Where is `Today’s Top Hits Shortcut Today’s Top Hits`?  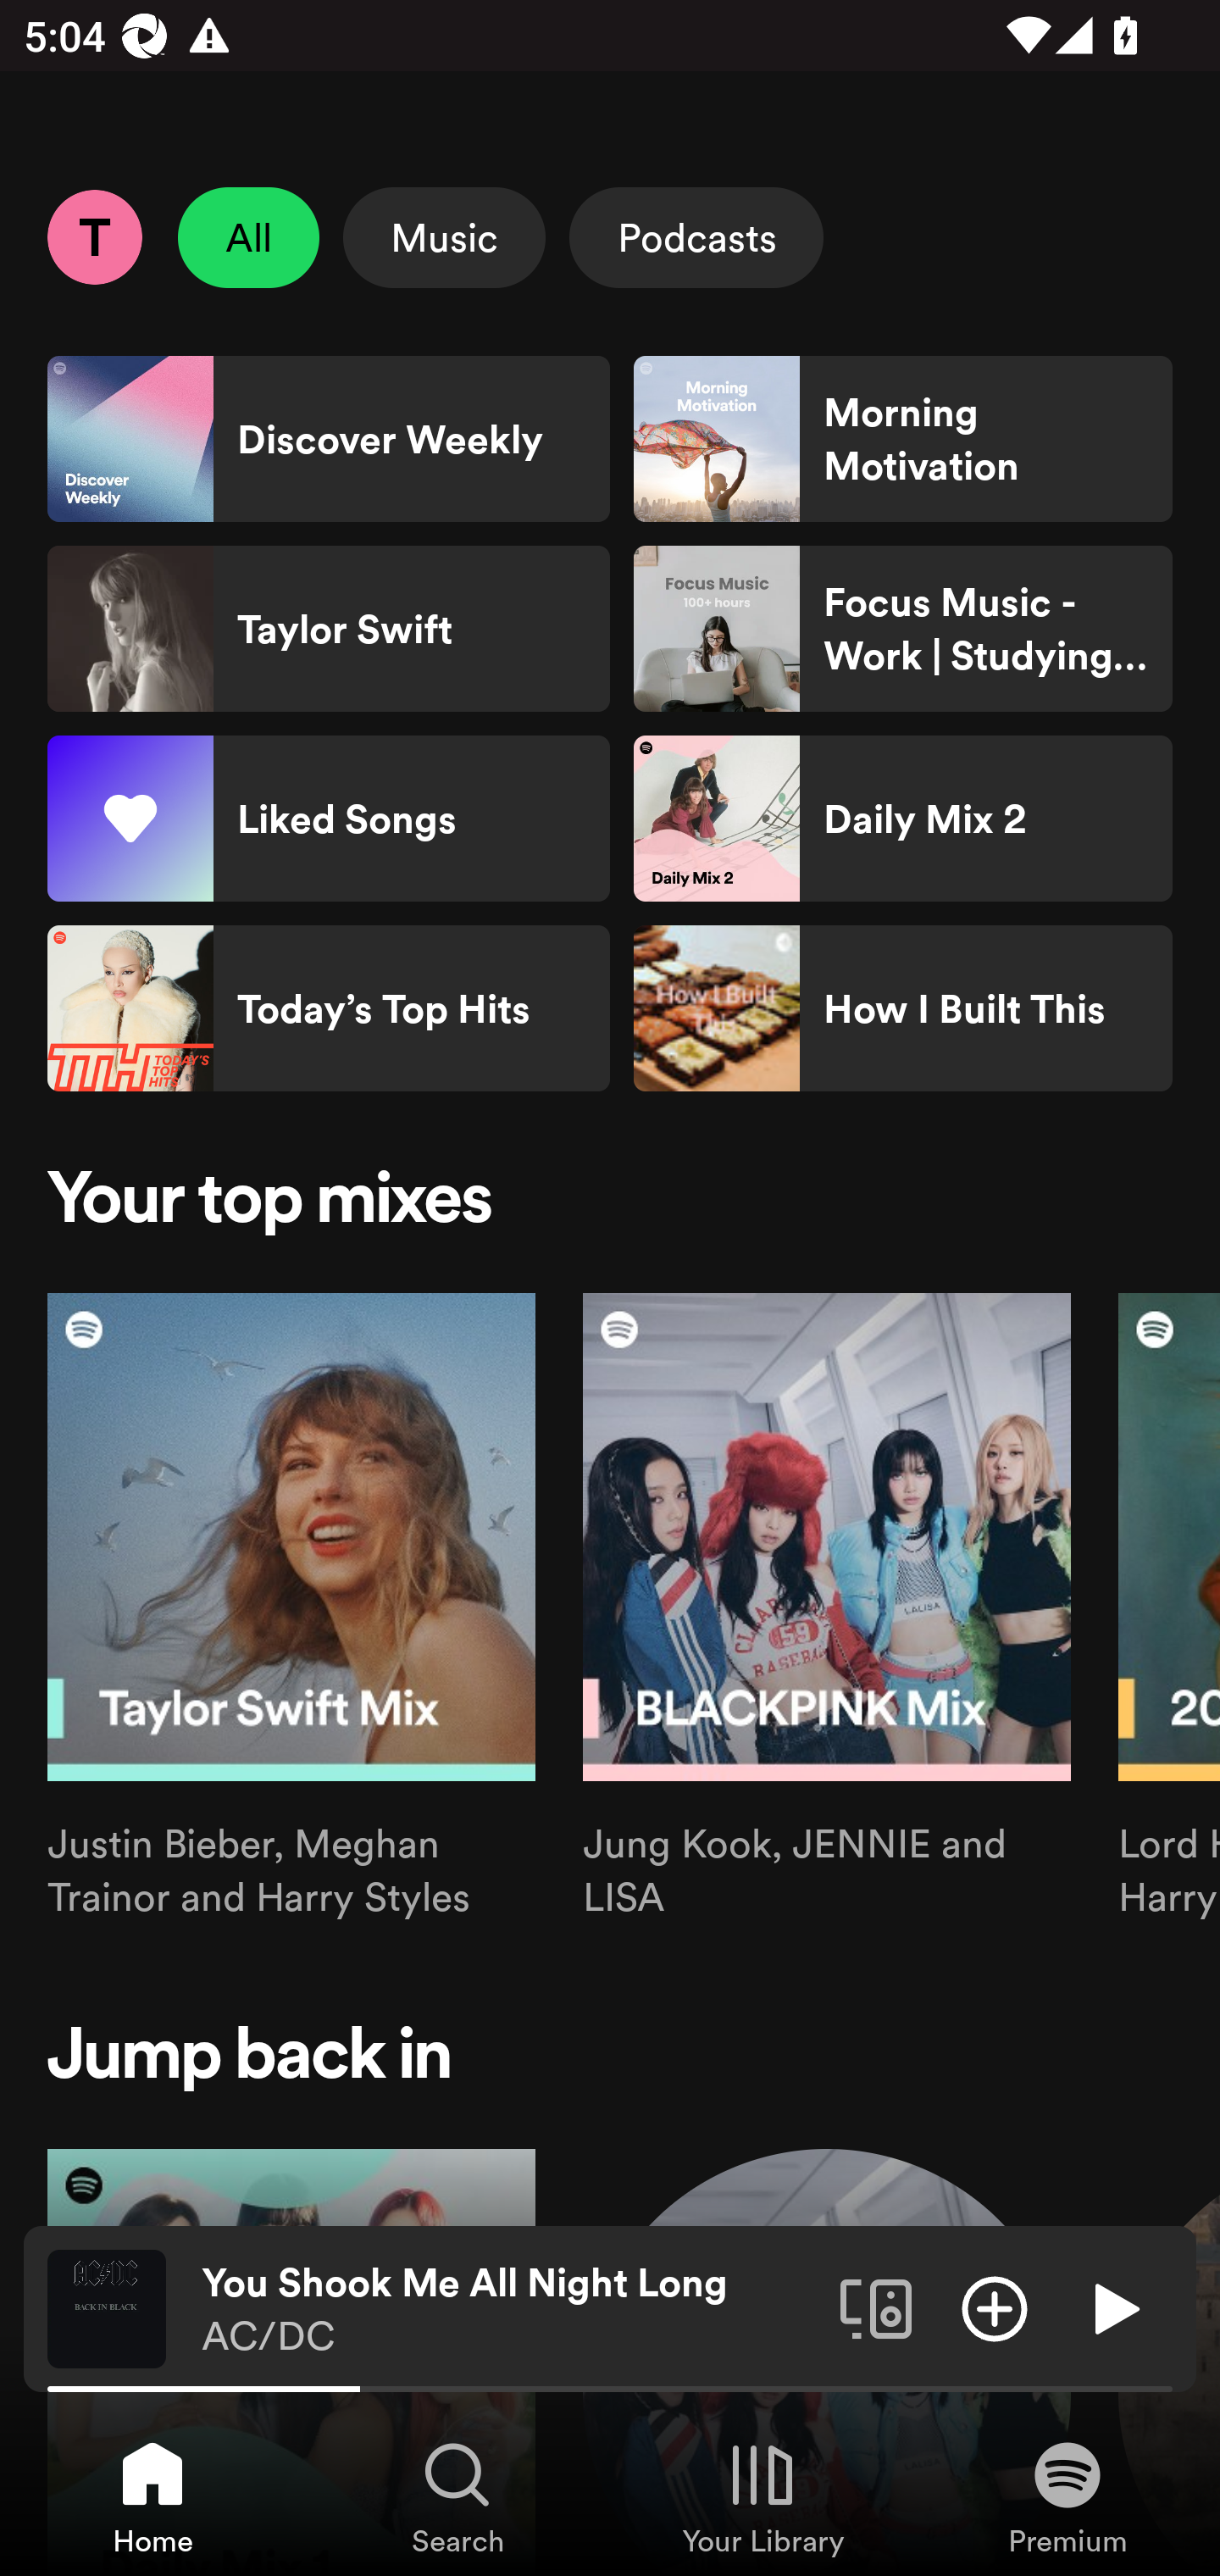 Today’s Top Hits Shortcut Today’s Top Hits is located at coordinates (329, 1008).